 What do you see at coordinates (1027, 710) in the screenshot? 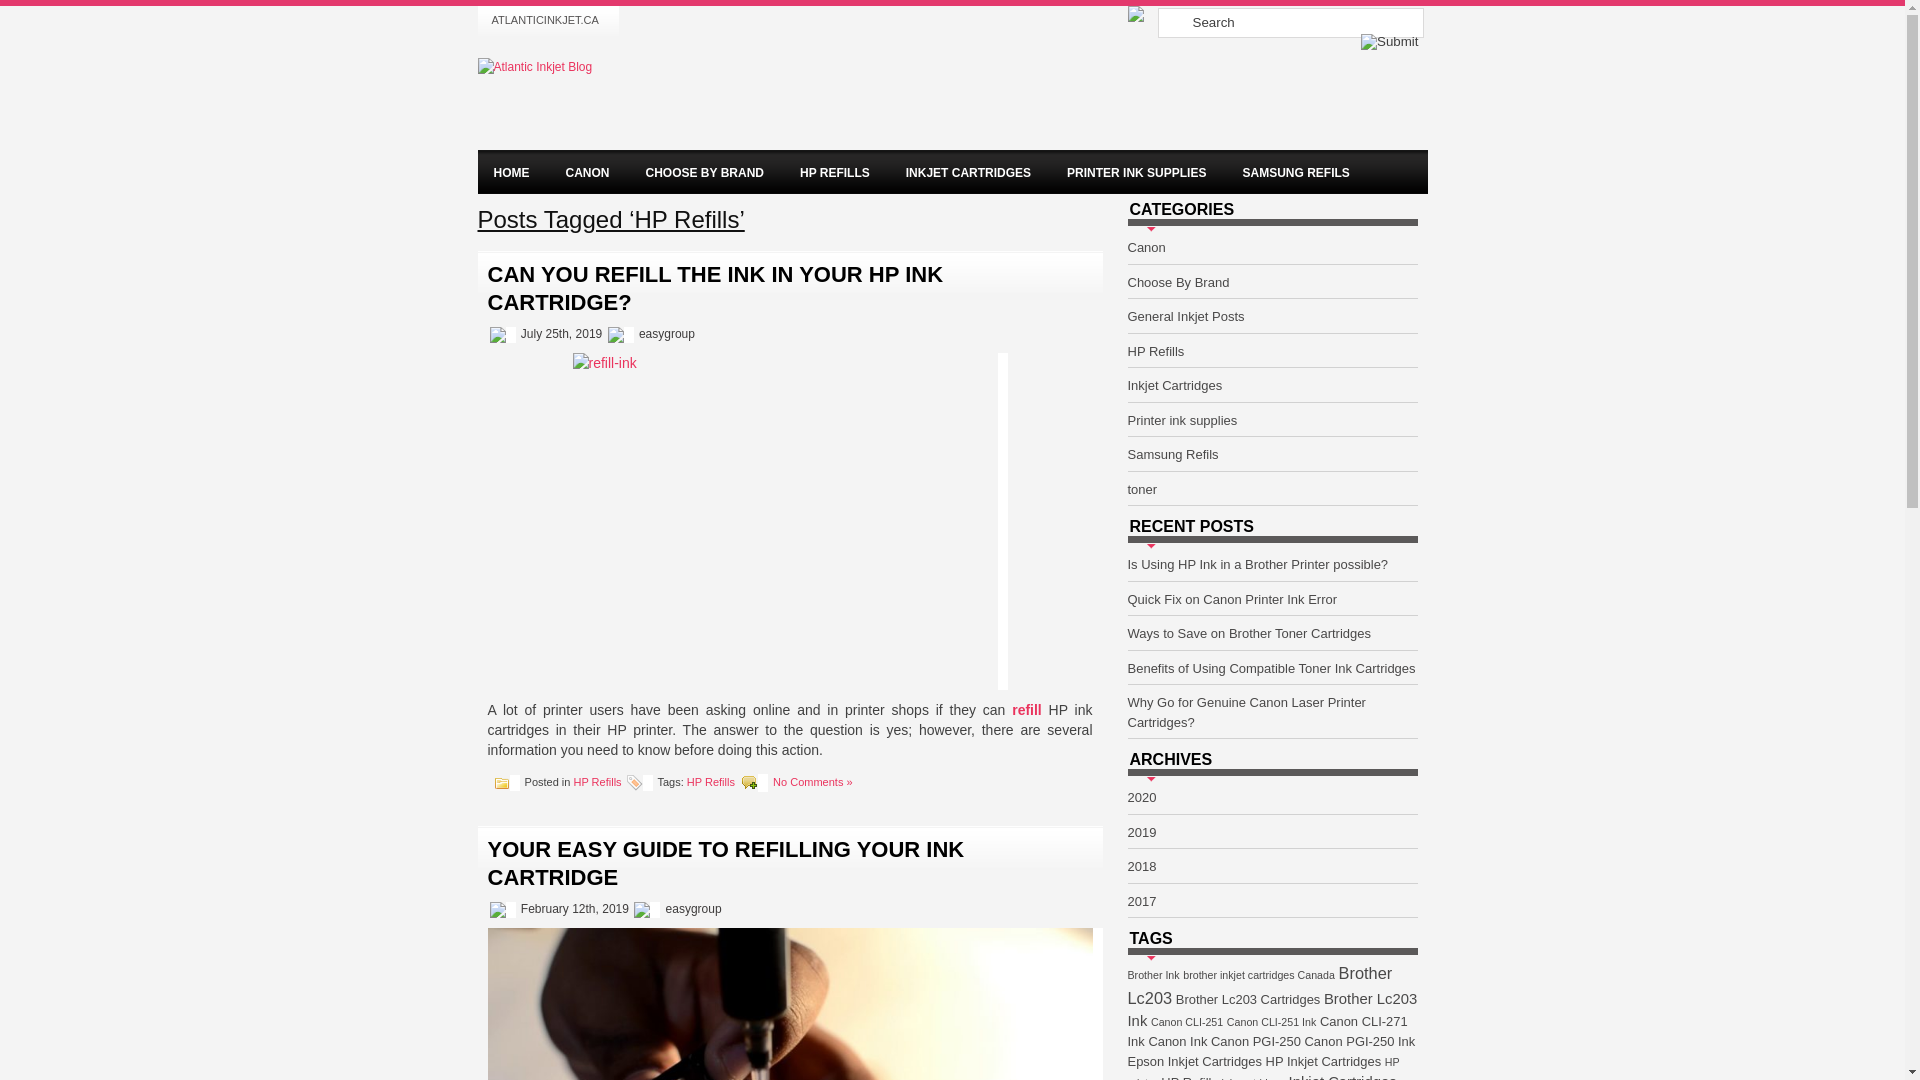
I see `refill` at bounding box center [1027, 710].